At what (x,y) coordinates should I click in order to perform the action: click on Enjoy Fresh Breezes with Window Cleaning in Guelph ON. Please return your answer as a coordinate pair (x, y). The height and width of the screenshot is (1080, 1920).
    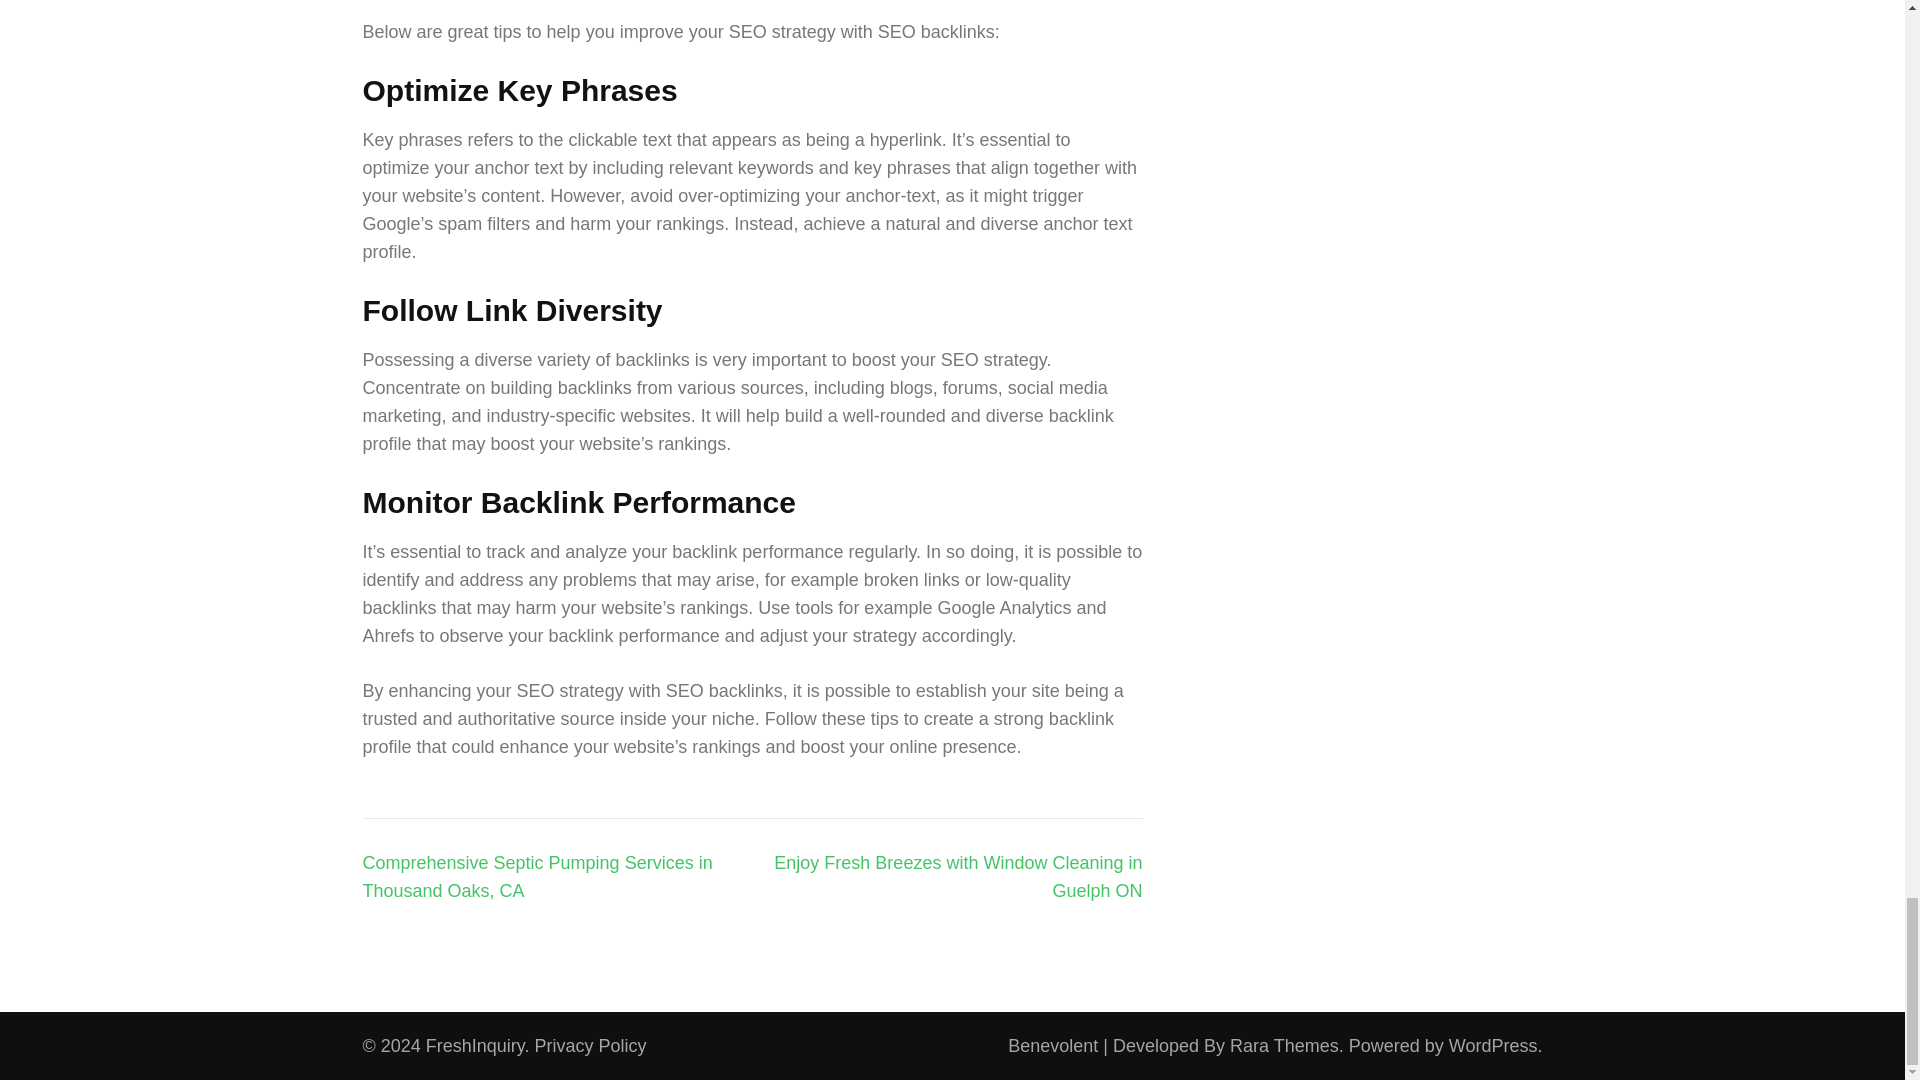
    Looking at the image, I should click on (958, 876).